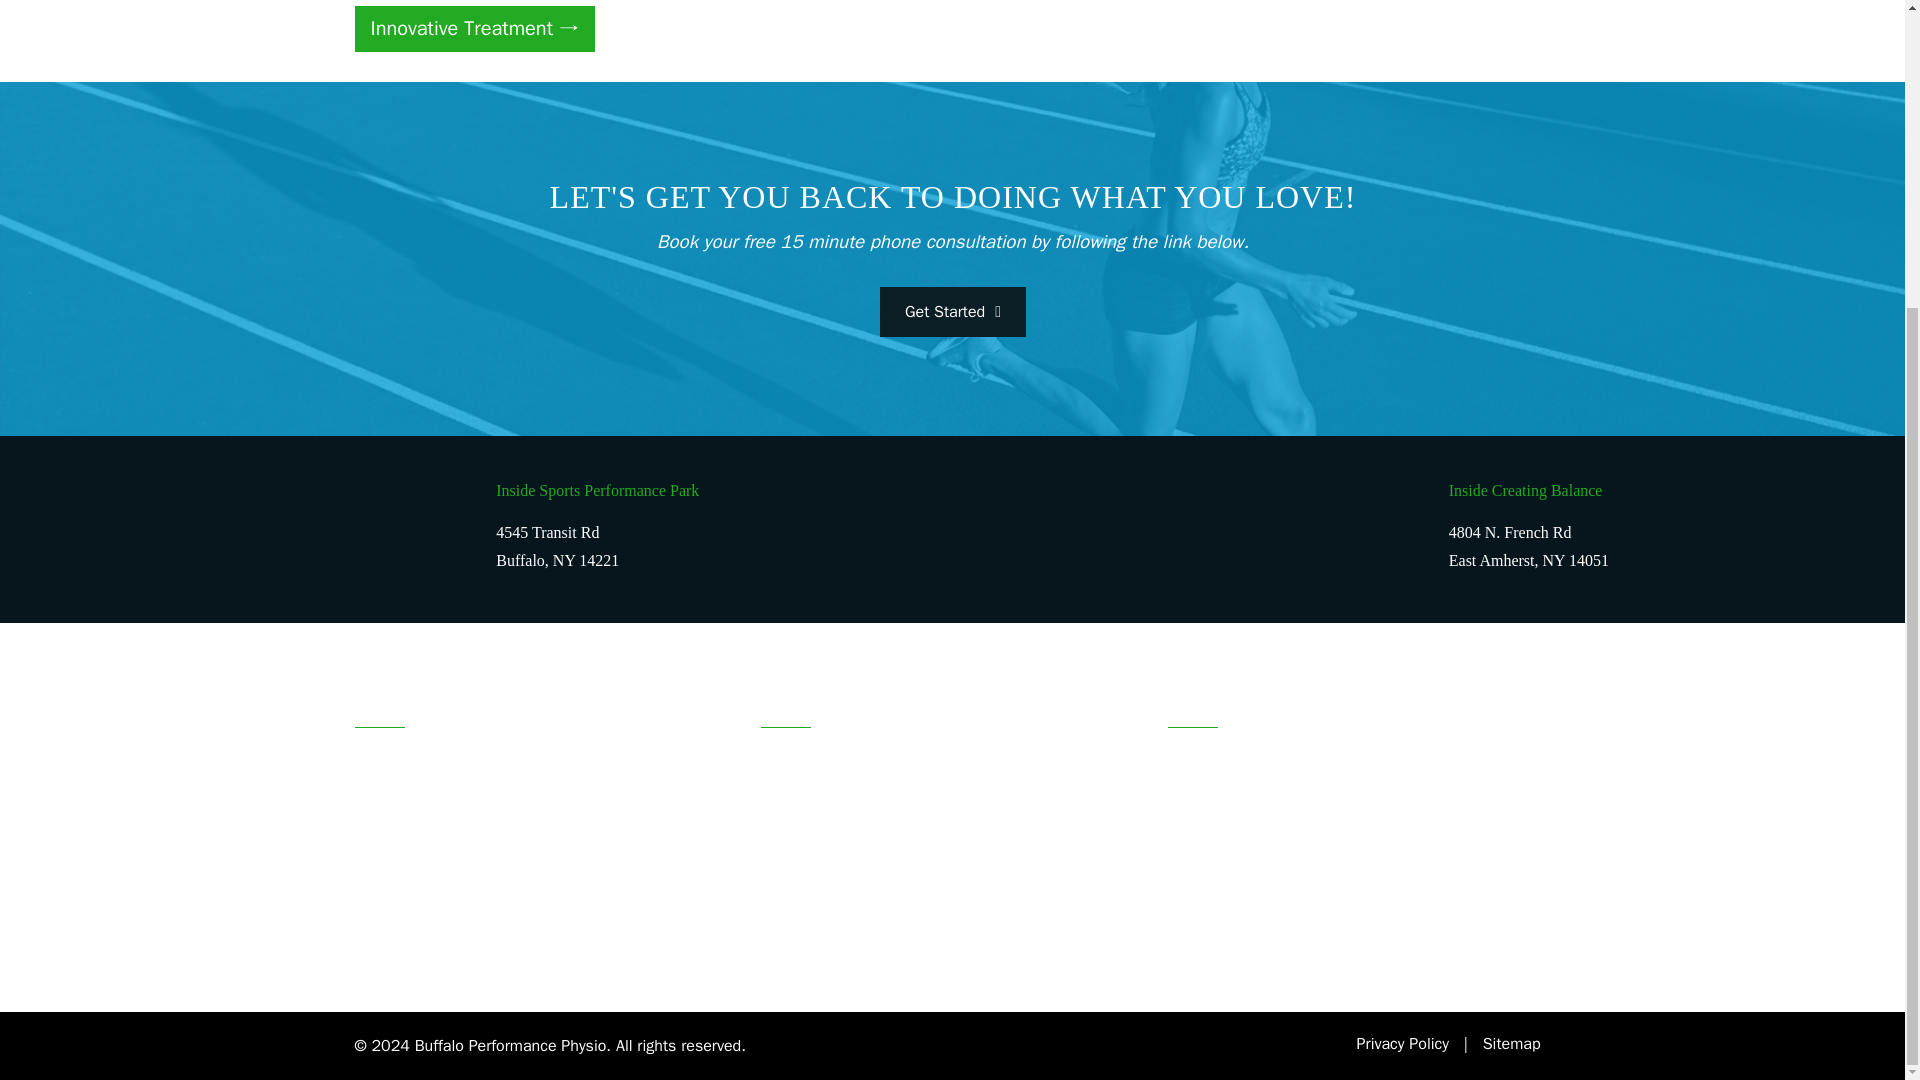 The image size is (1920, 1080). Describe the element at coordinates (474, 28) in the screenshot. I see `Innovative Treatment` at that location.